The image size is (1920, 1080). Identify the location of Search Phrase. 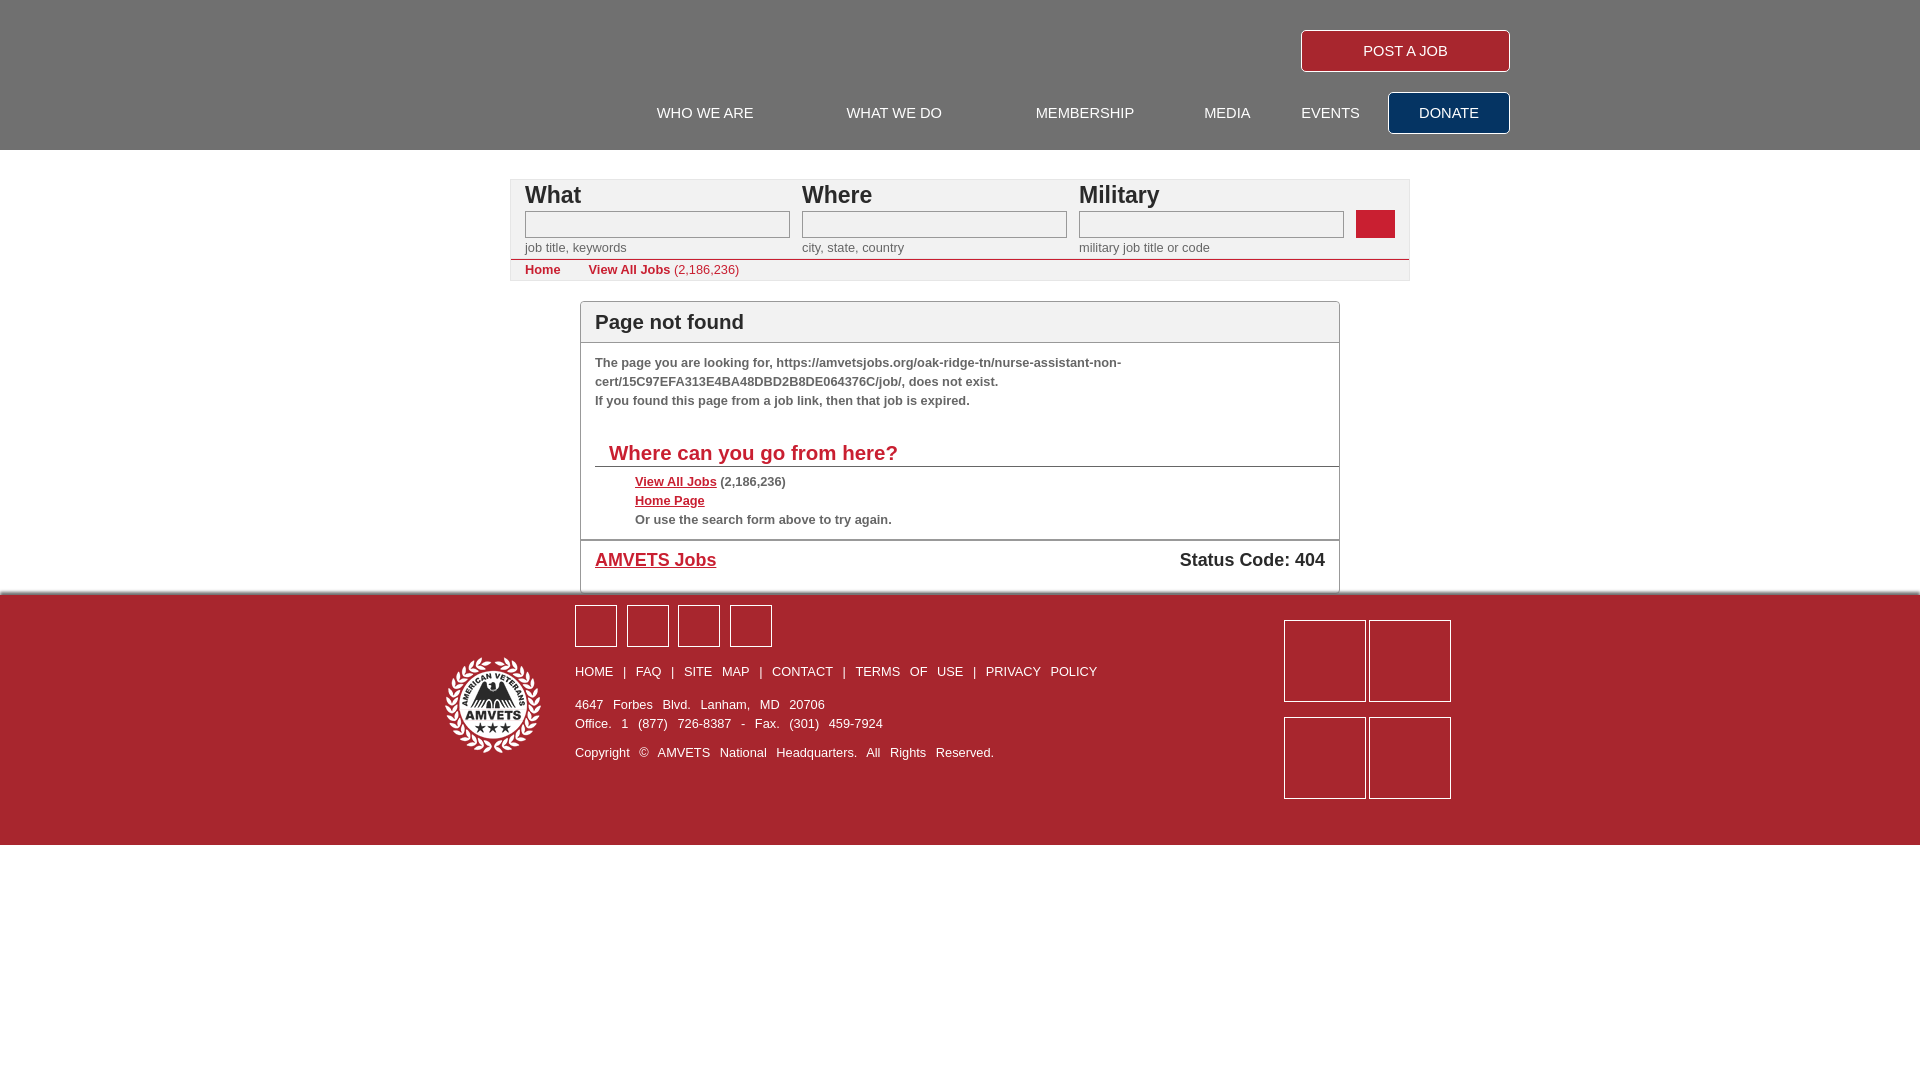
(656, 224).